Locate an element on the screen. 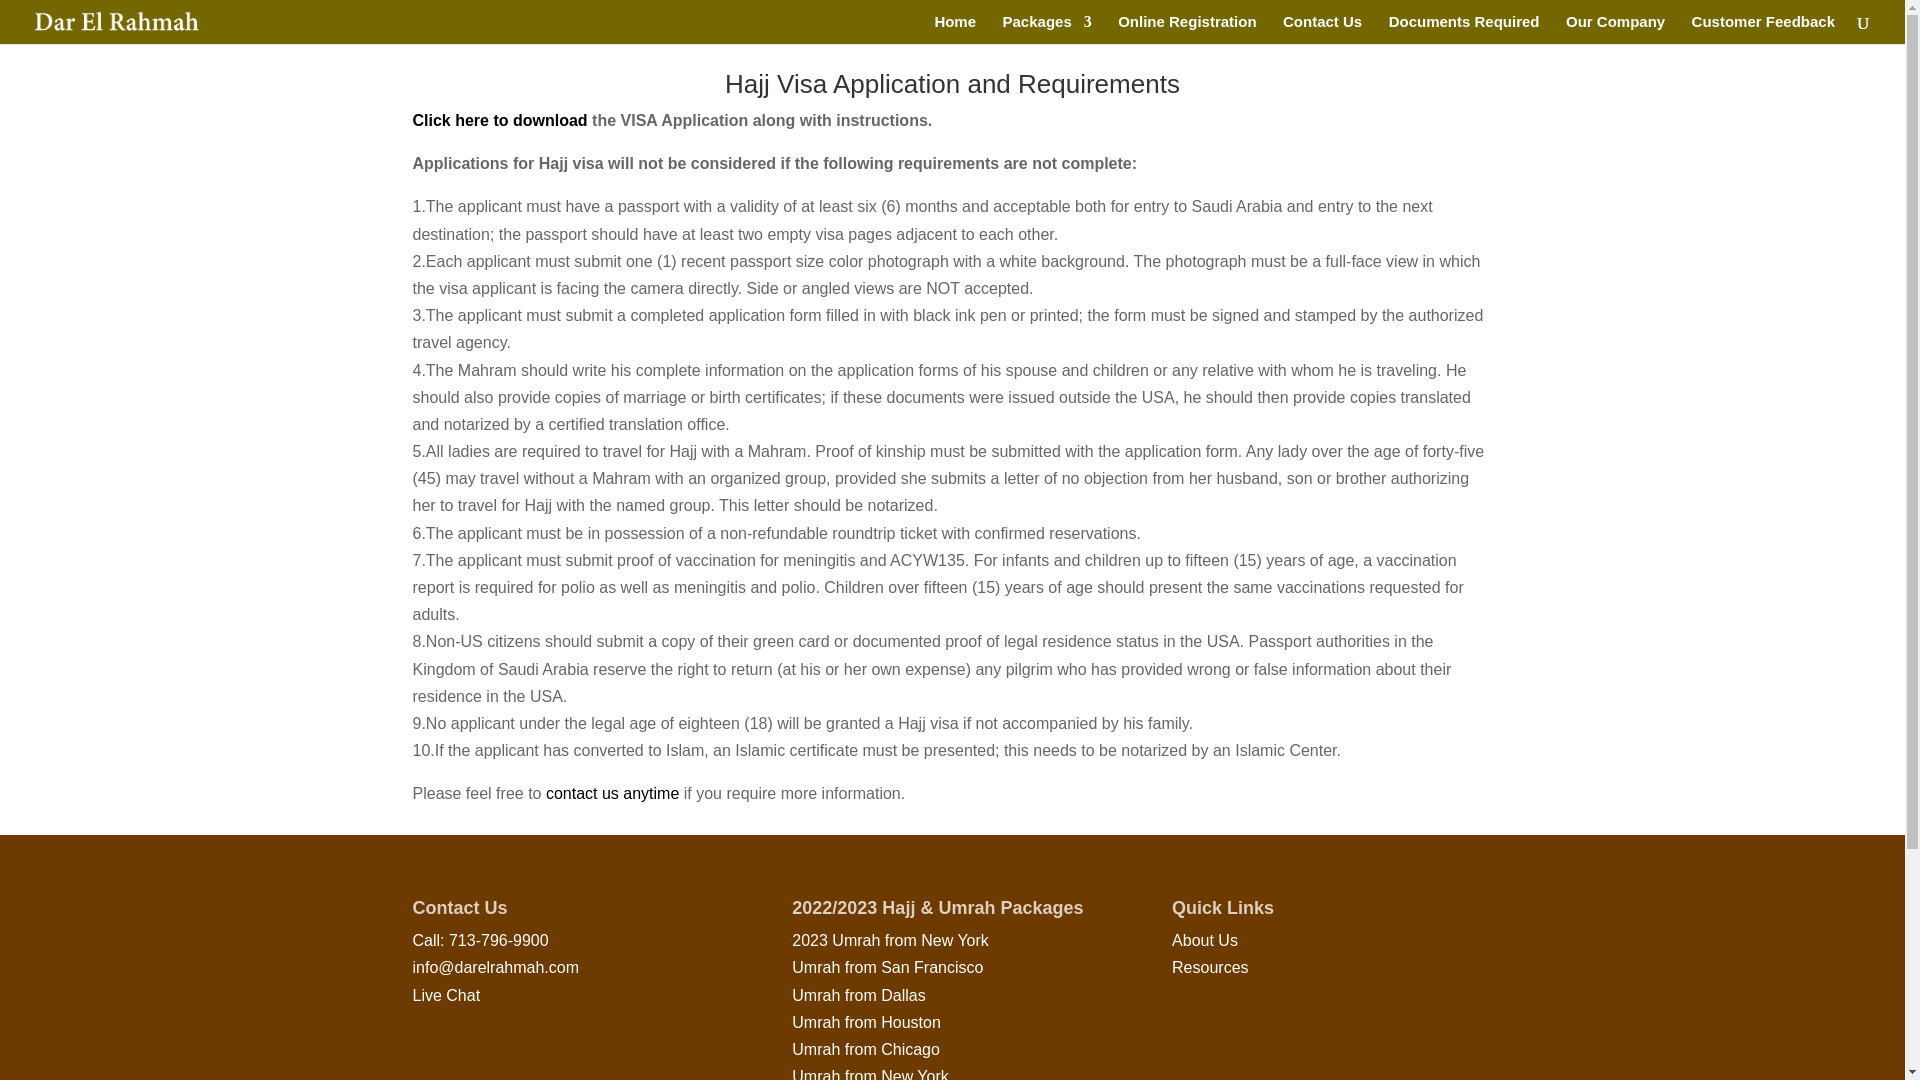 This screenshot has width=1920, height=1080. Home is located at coordinates (954, 30).